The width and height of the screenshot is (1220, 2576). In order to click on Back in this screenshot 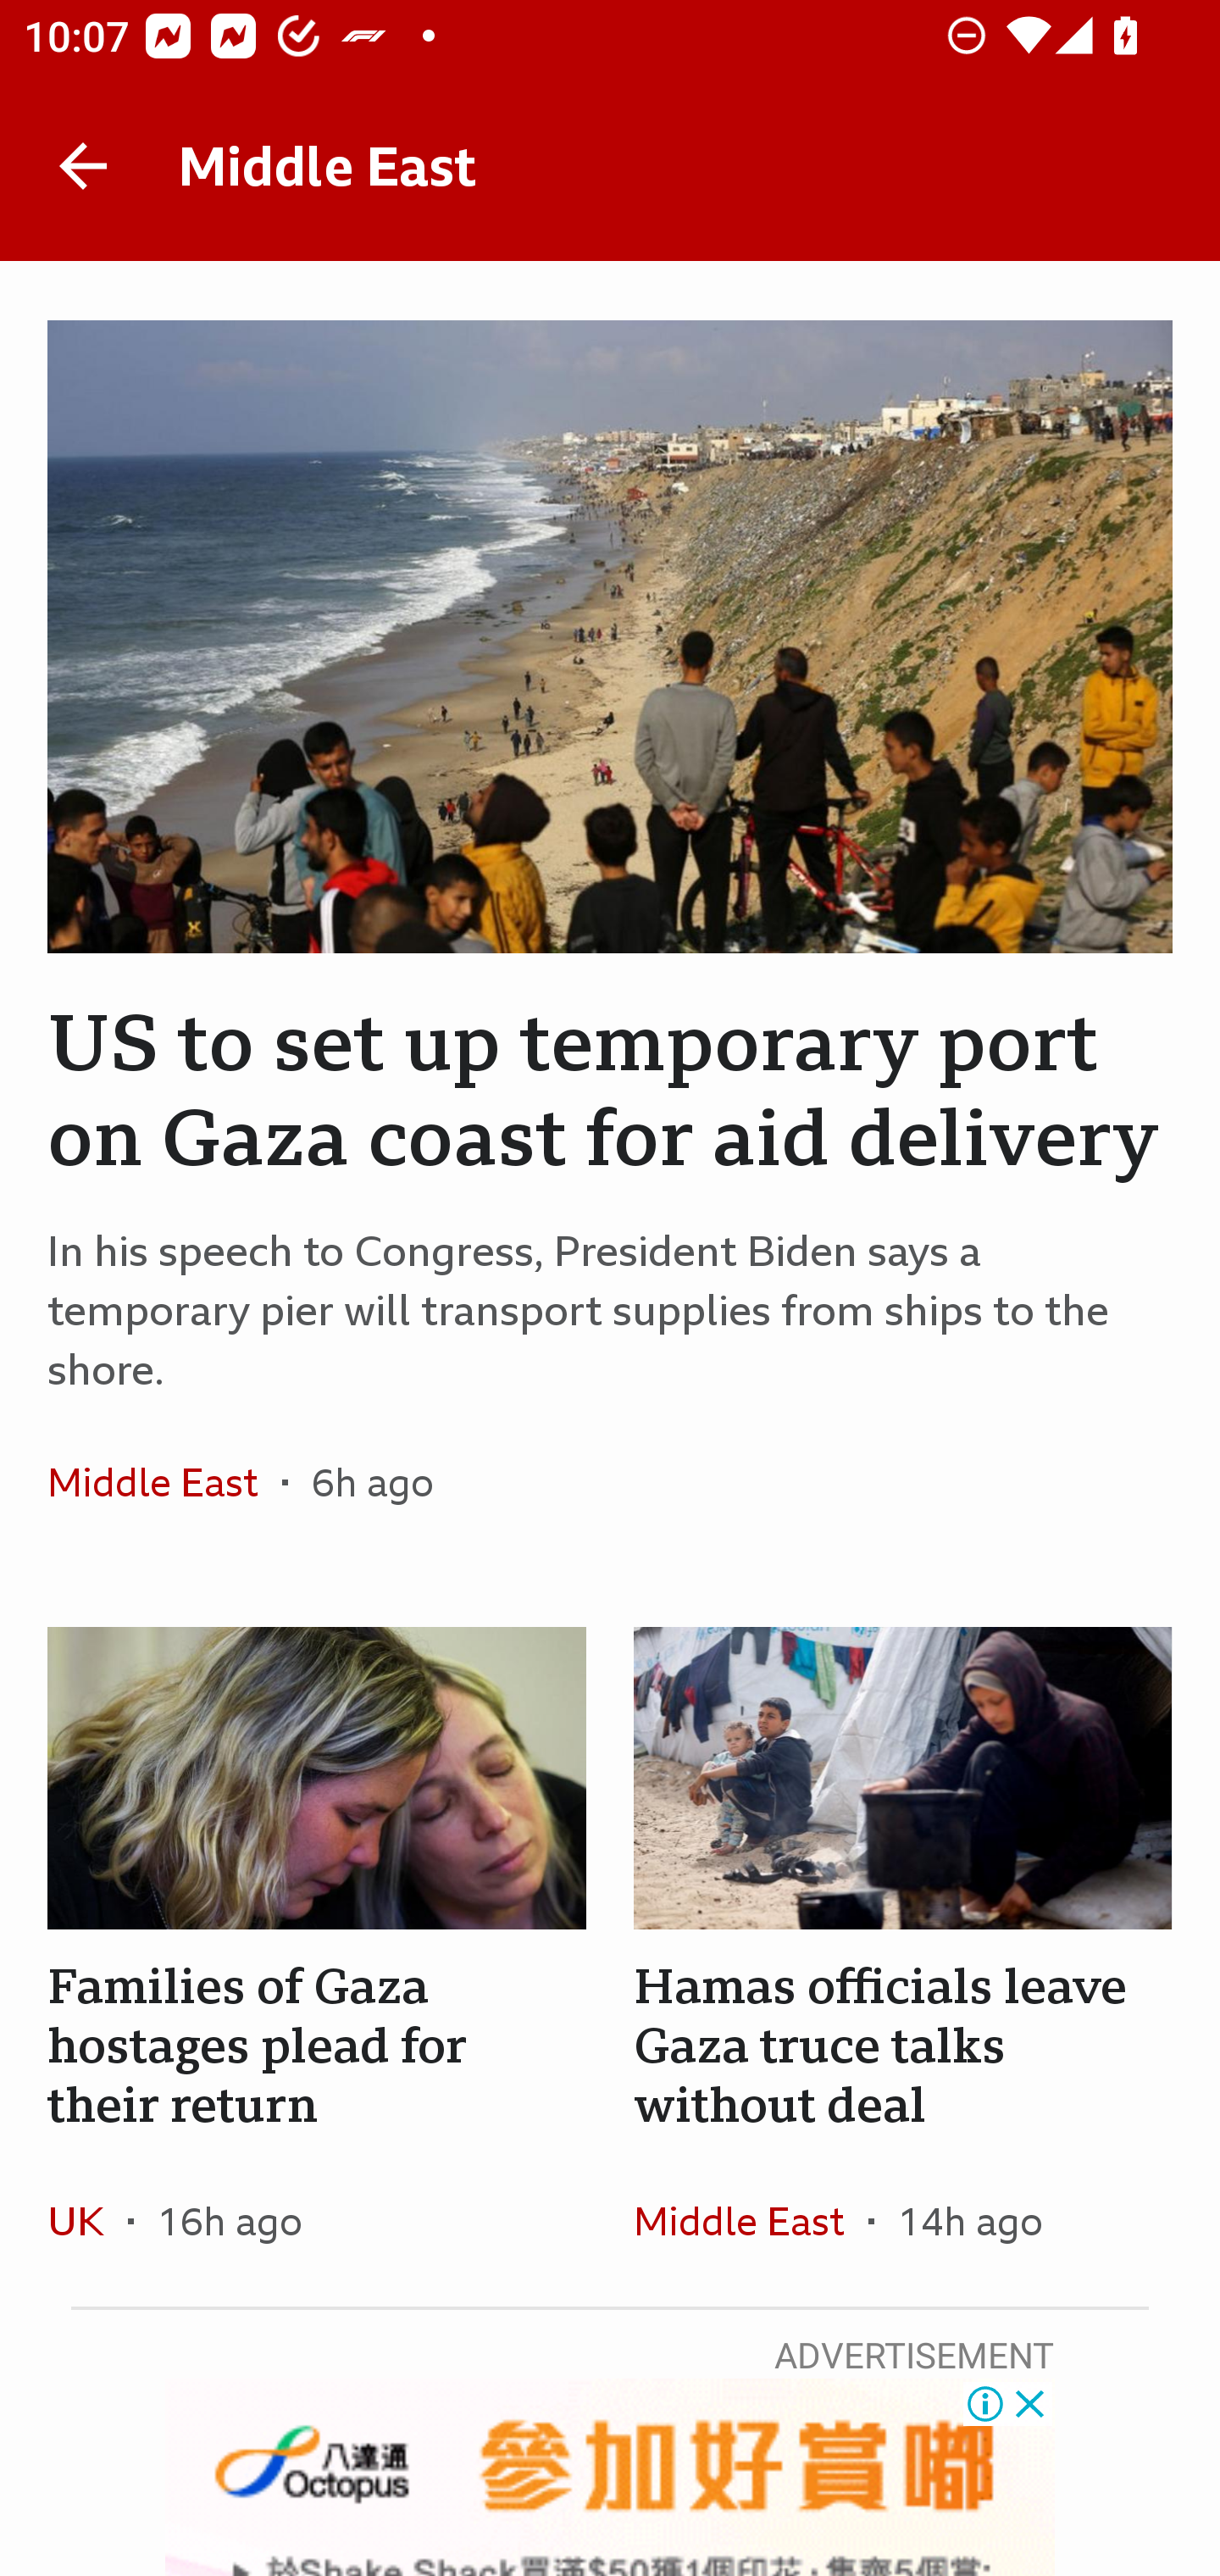, I will do `click(83, 166)`.